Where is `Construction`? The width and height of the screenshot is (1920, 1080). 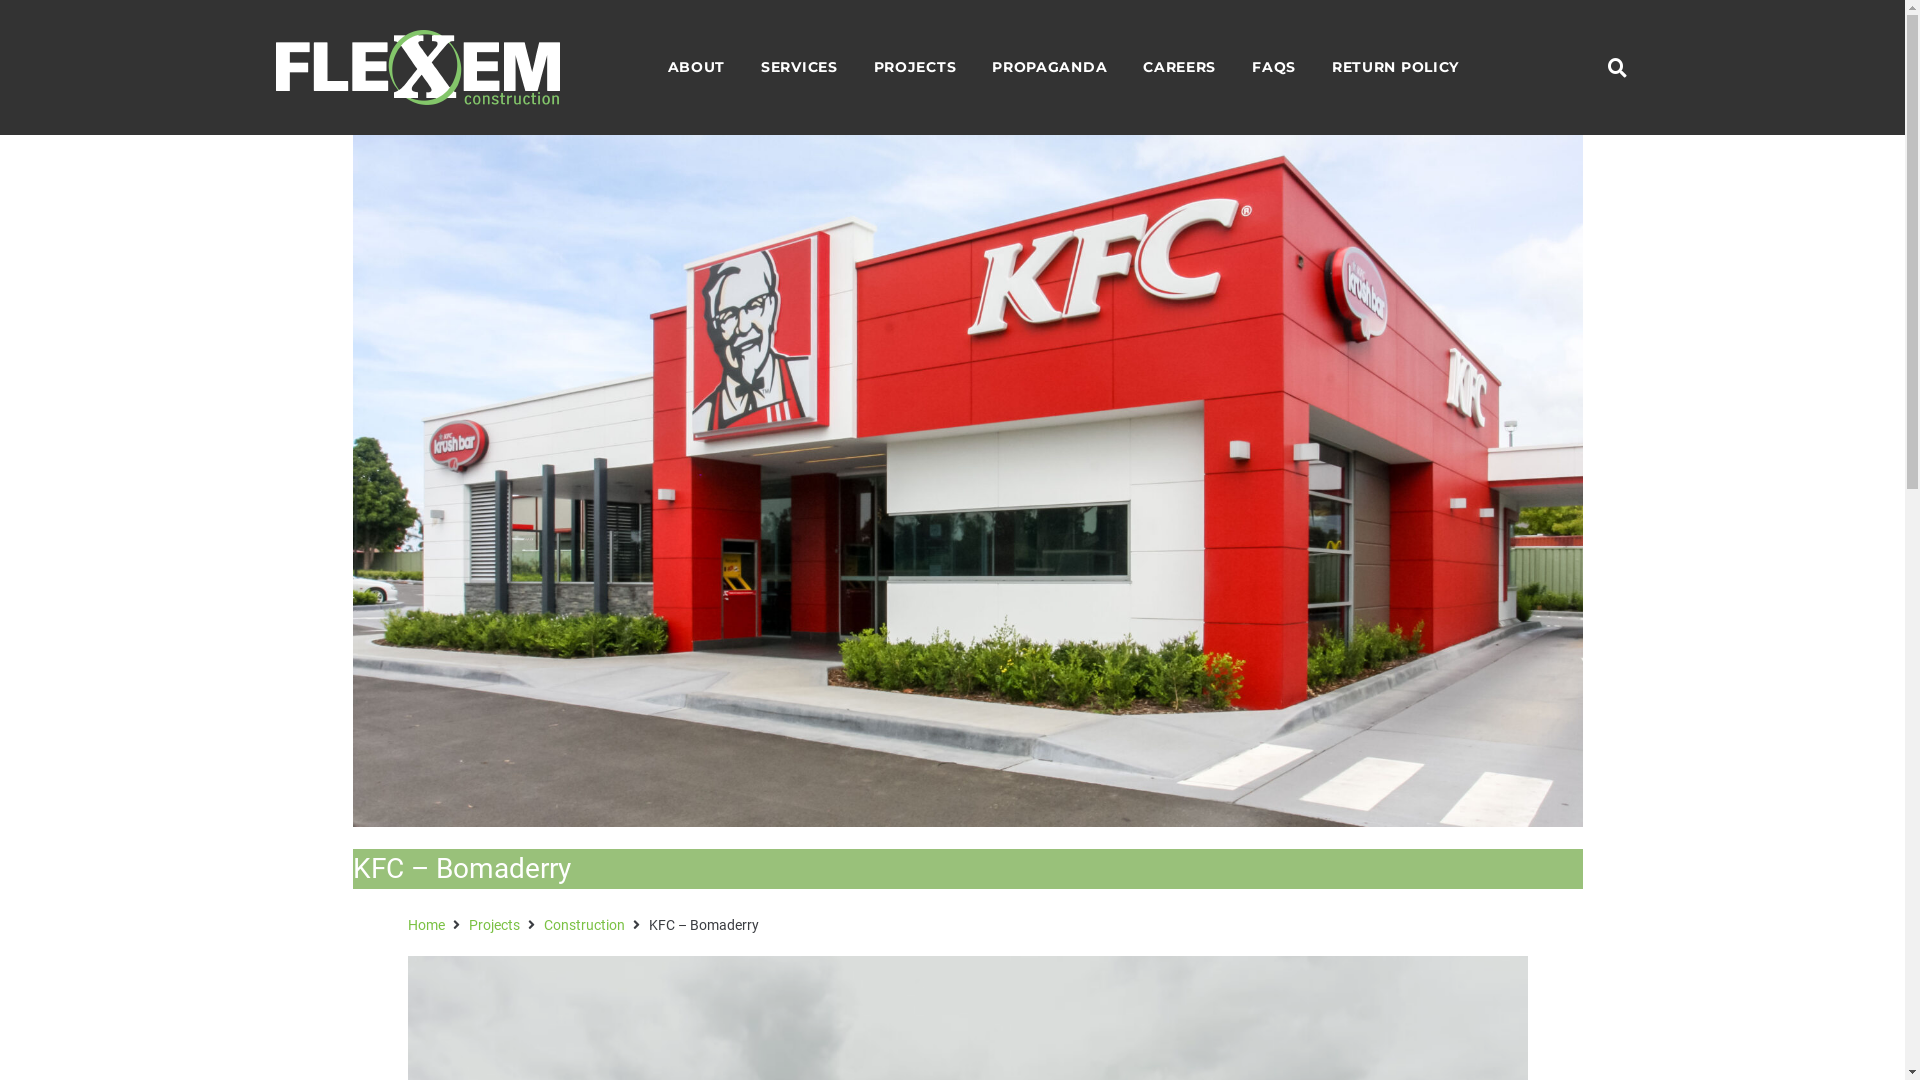
Construction is located at coordinates (584, 925).